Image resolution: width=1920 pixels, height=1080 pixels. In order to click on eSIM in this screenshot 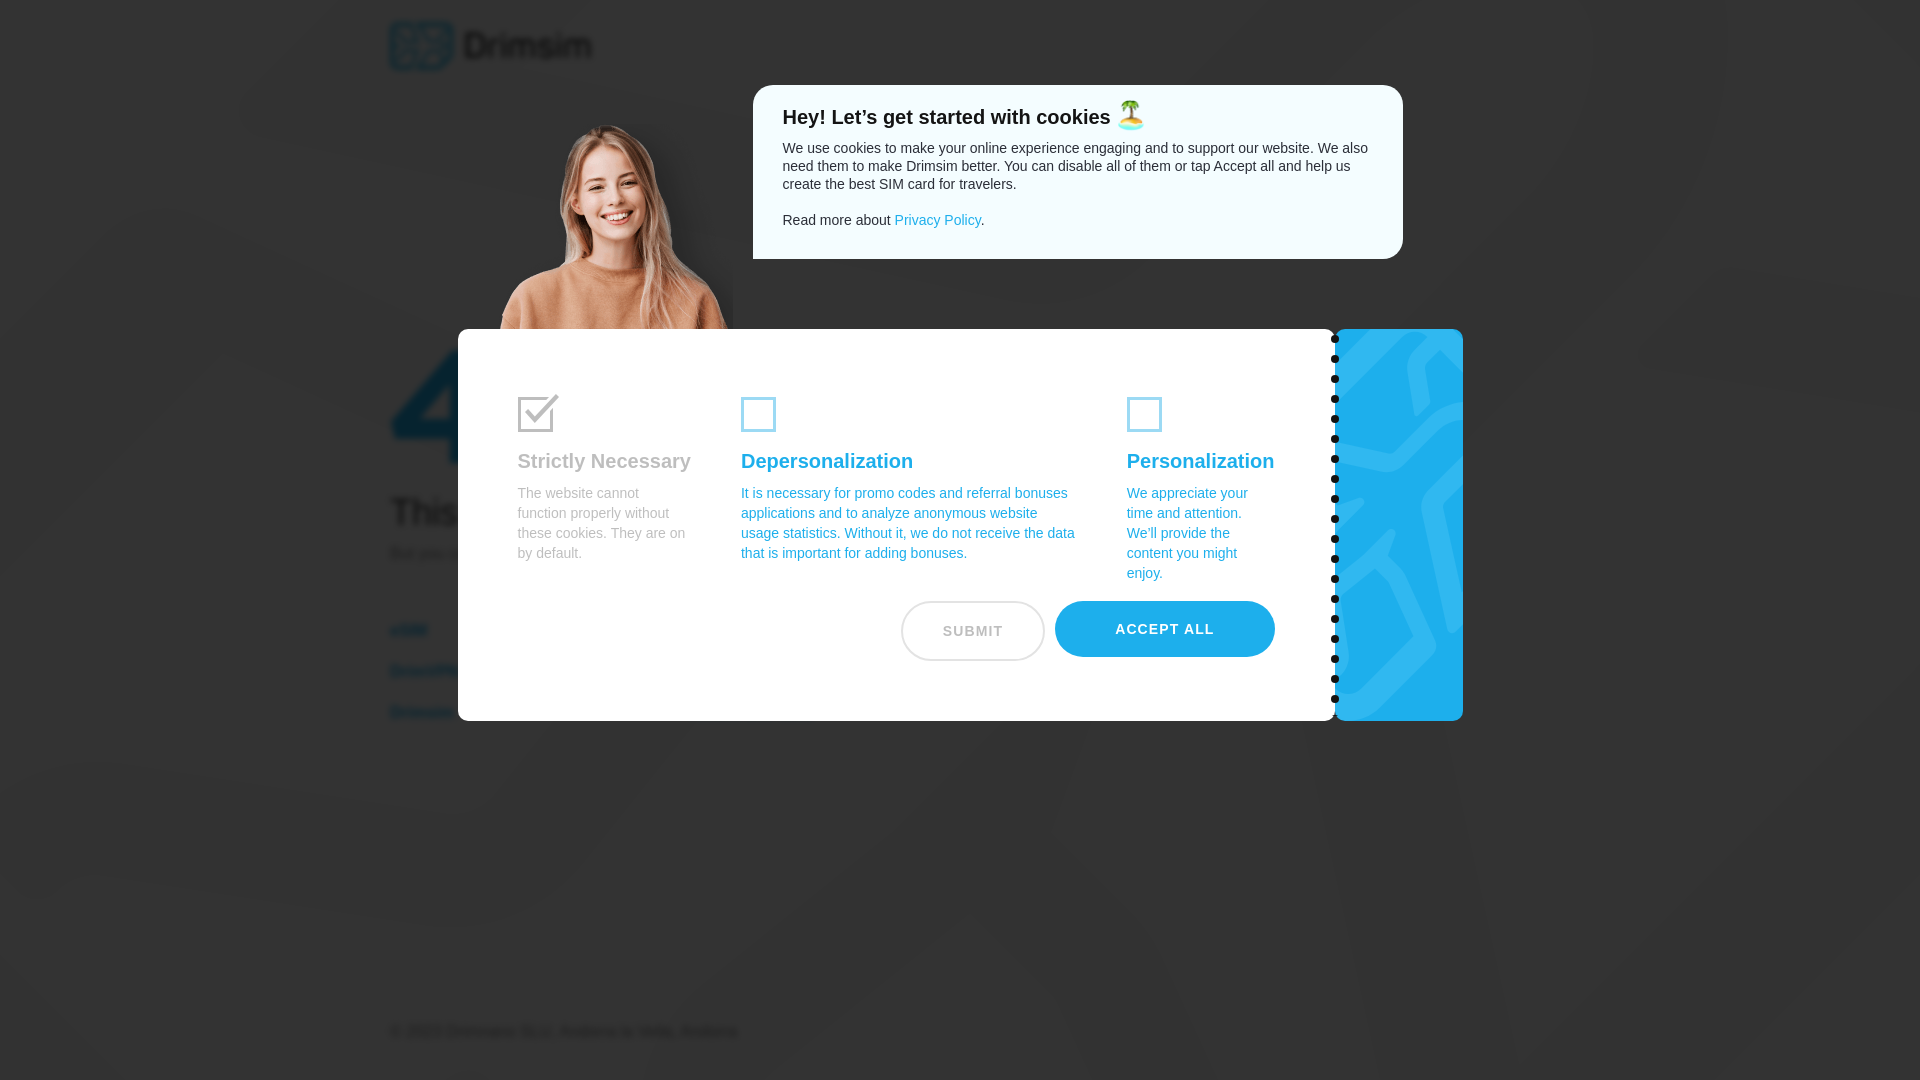, I will do `click(539, 630)`.